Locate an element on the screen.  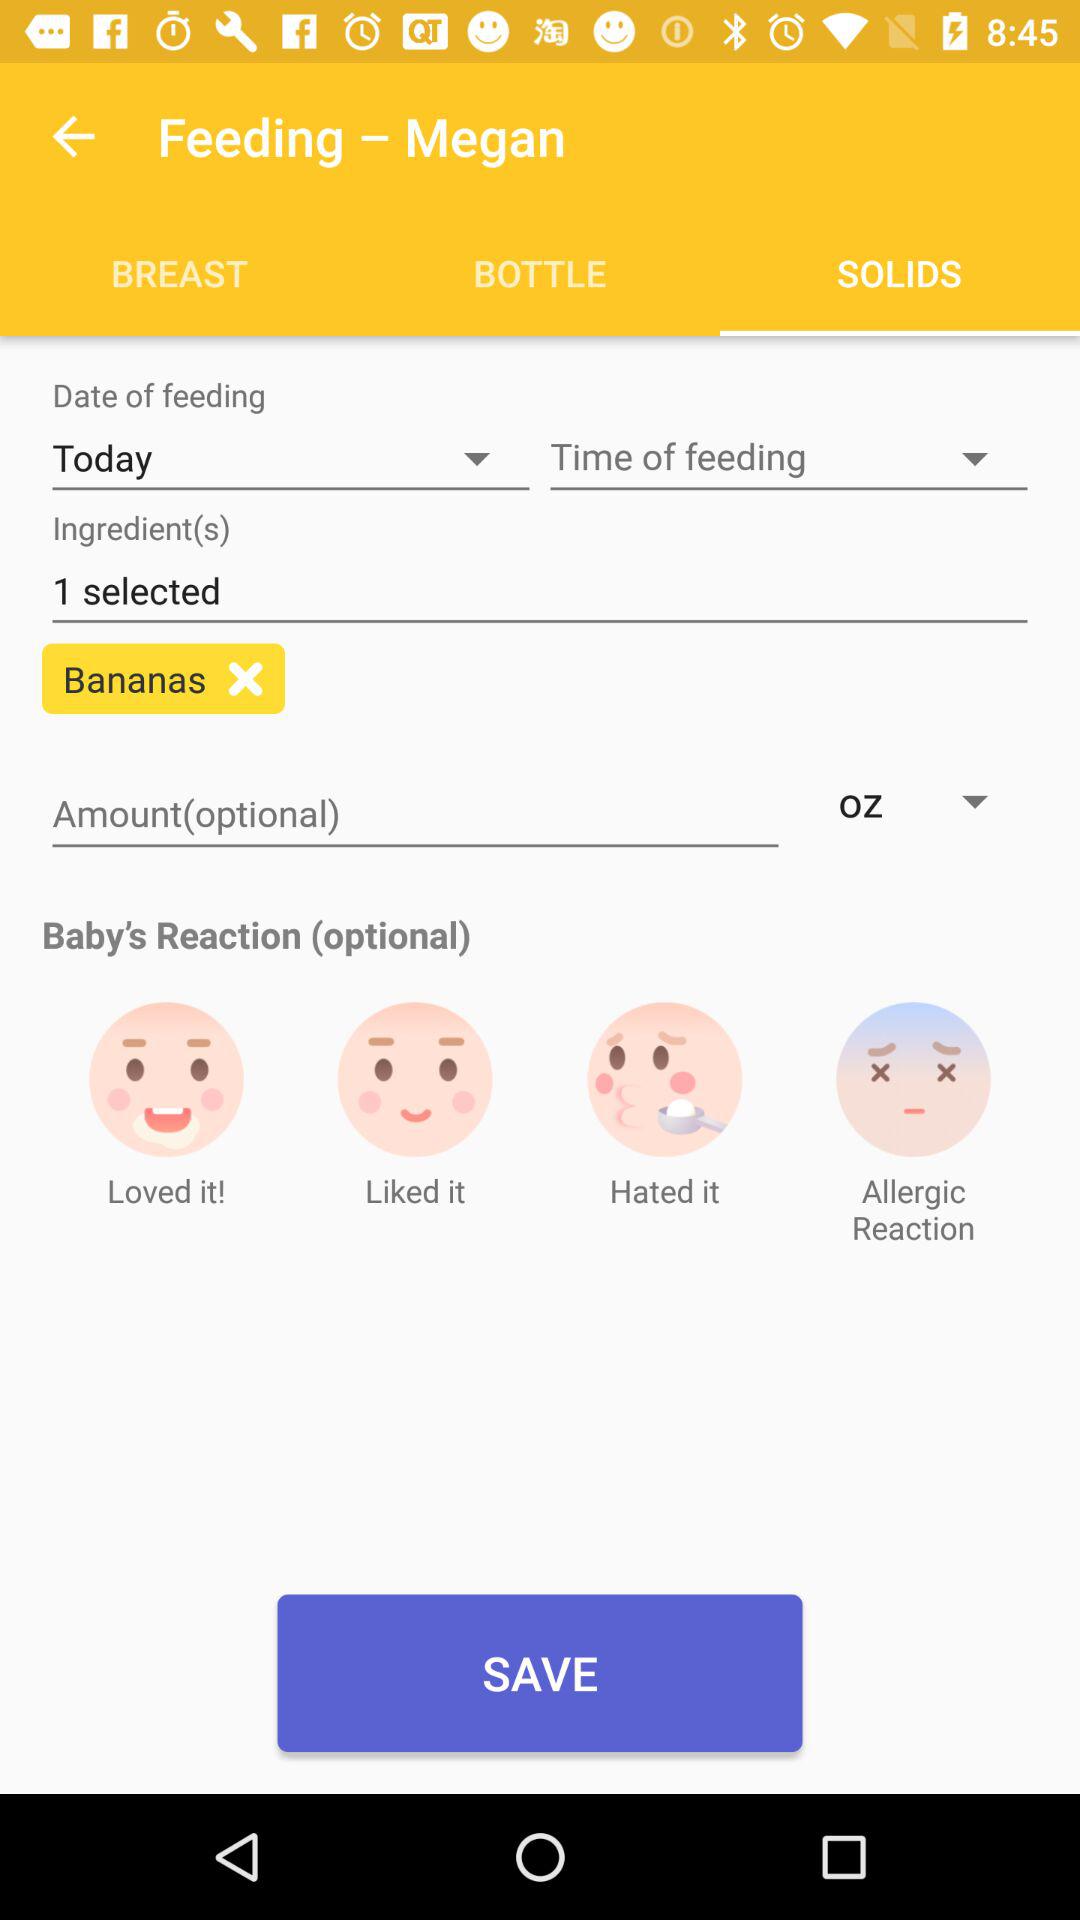
select icon to the right of the bananas item is located at coordinates (246, 678).